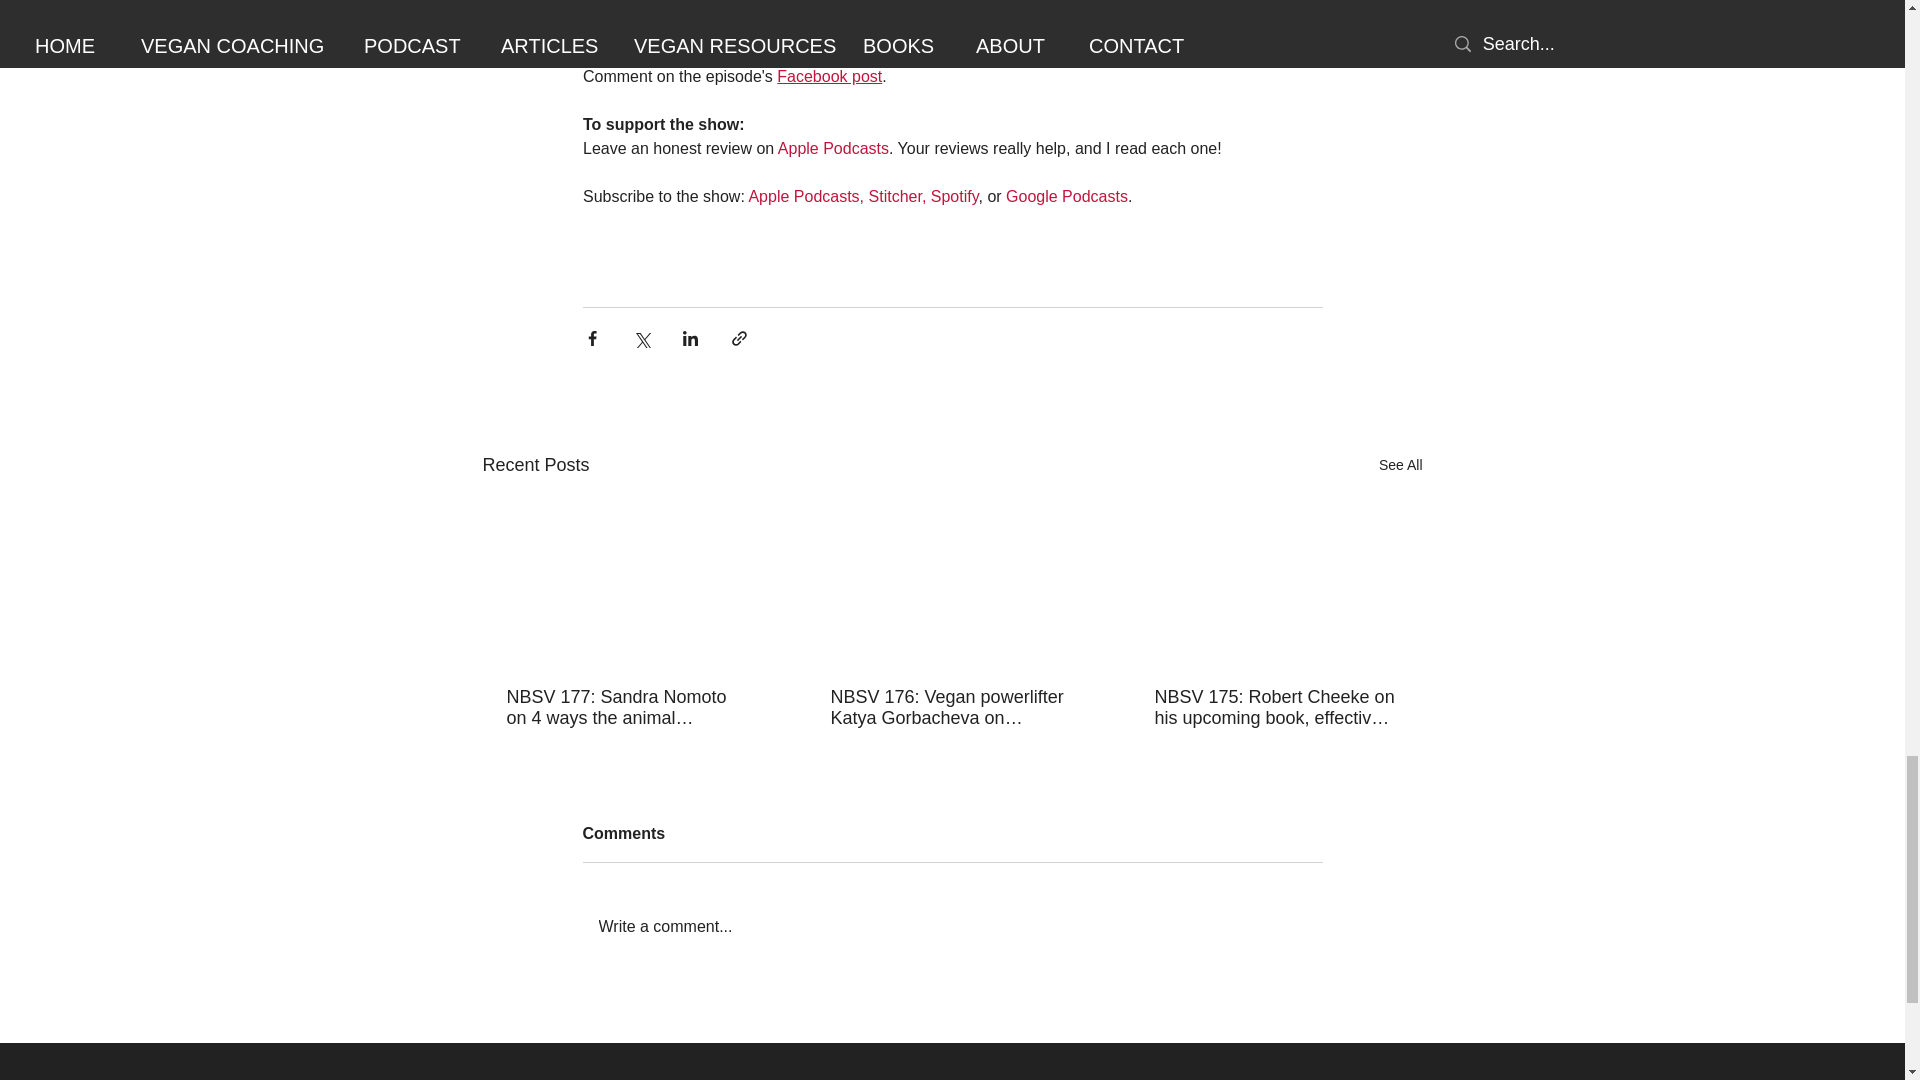  Describe the element at coordinates (808, 196) in the screenshot. I see `Apple Podcasts, ` at that location.